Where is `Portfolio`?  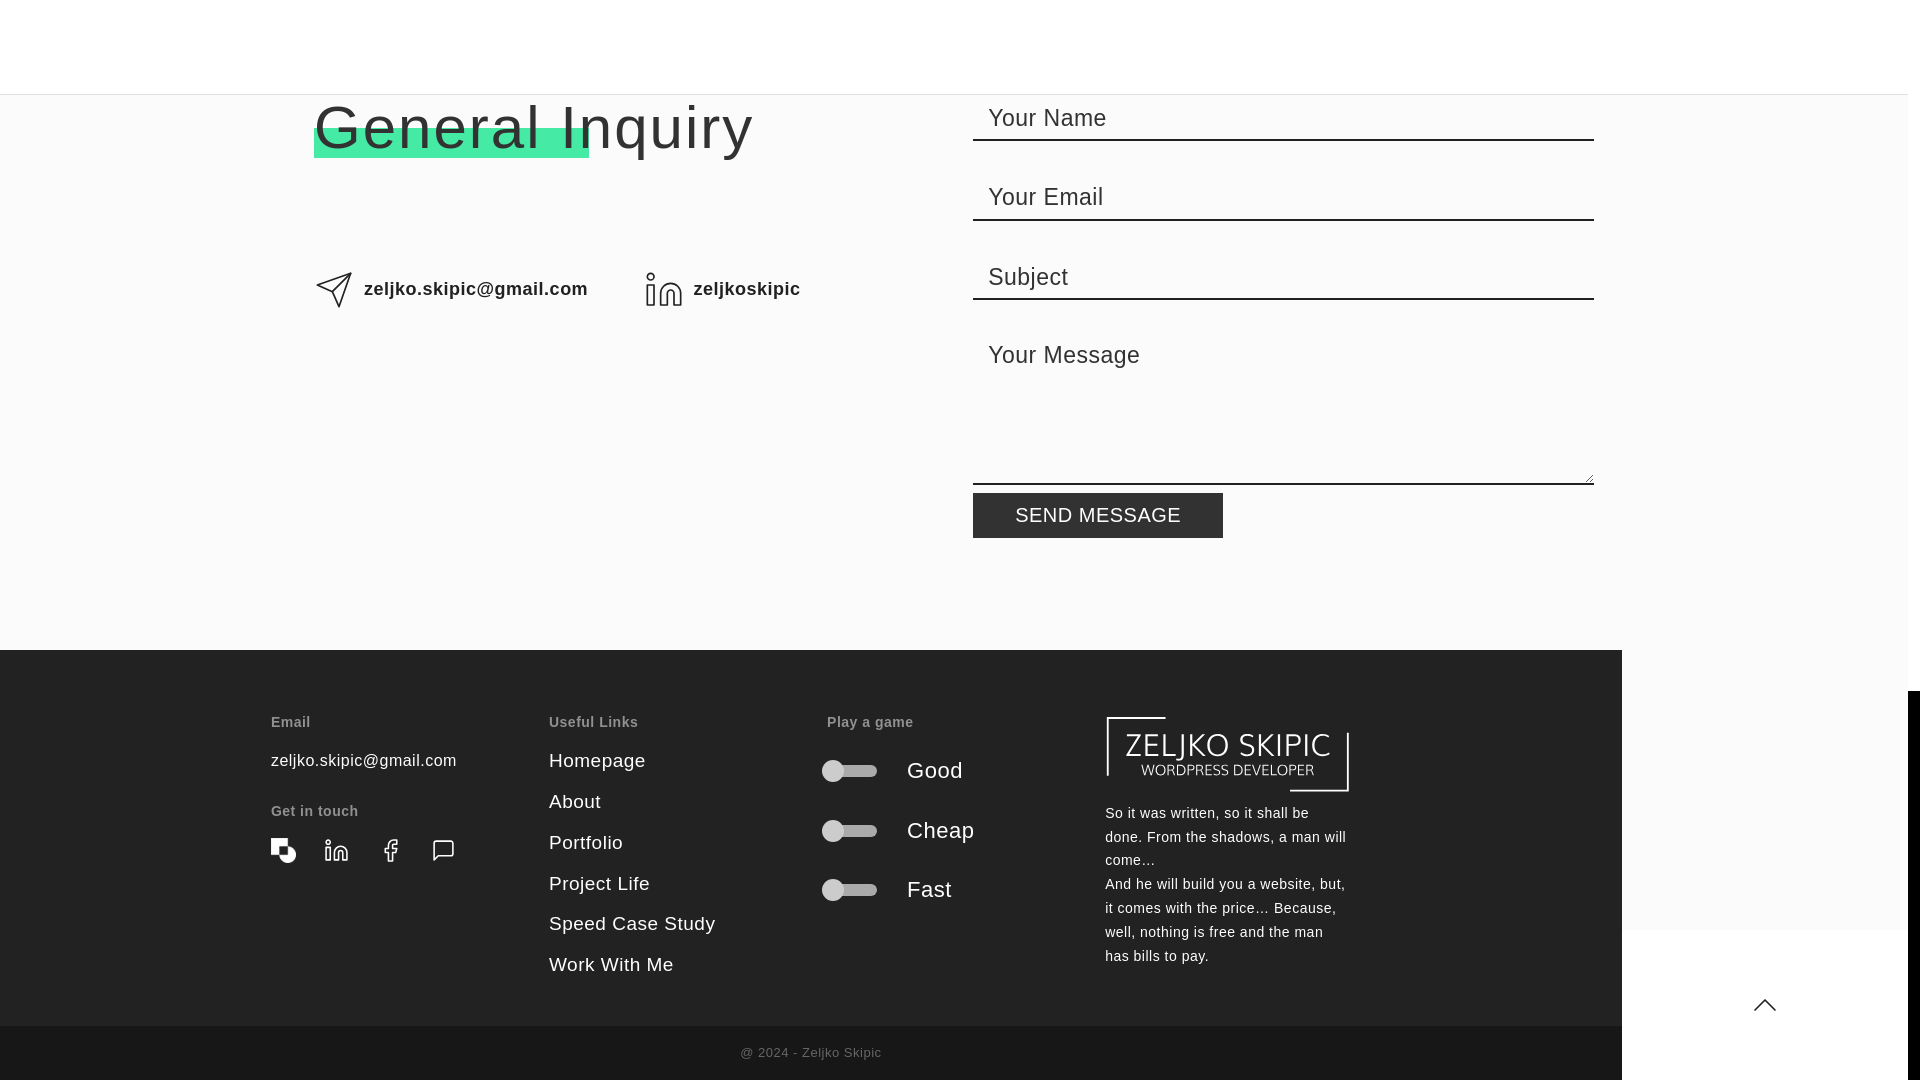
Portfolio is located at coordinates (586, 842).